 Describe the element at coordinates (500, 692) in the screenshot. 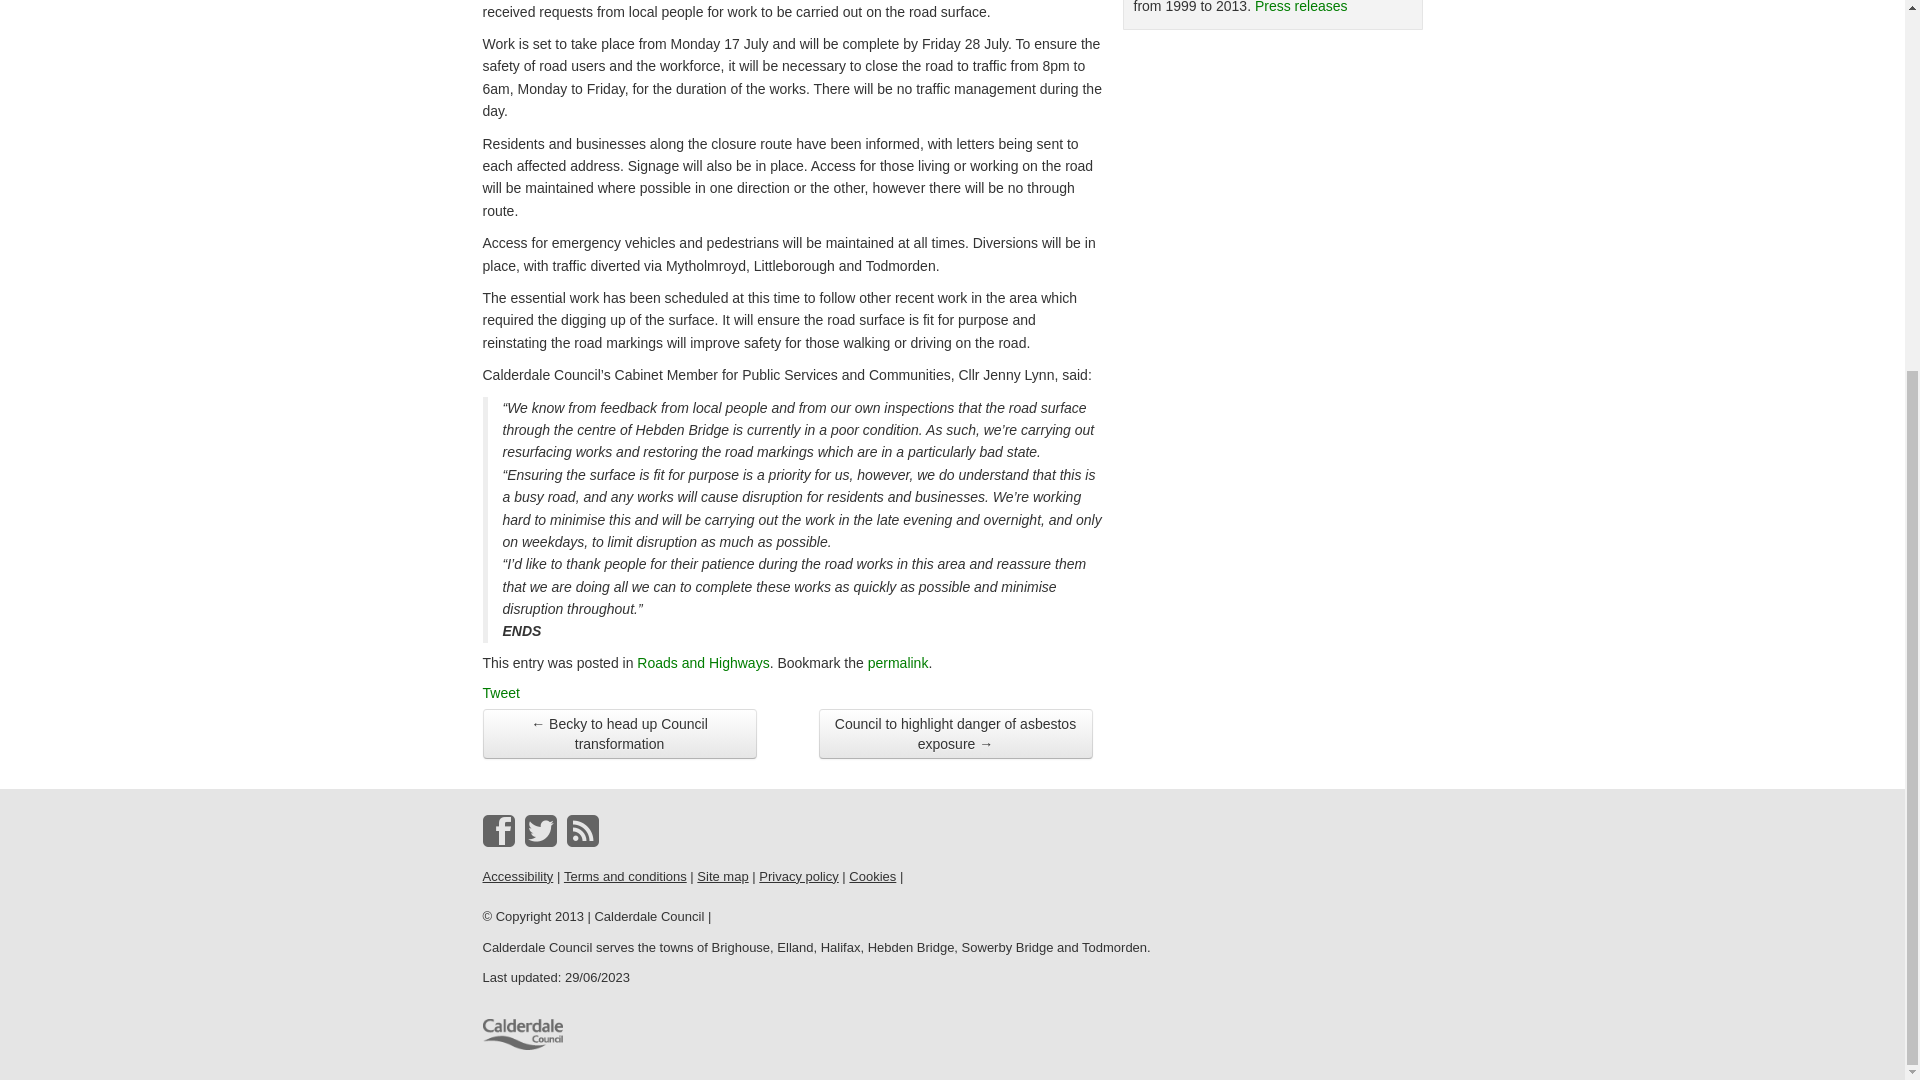

I see `Tweet` at that location.